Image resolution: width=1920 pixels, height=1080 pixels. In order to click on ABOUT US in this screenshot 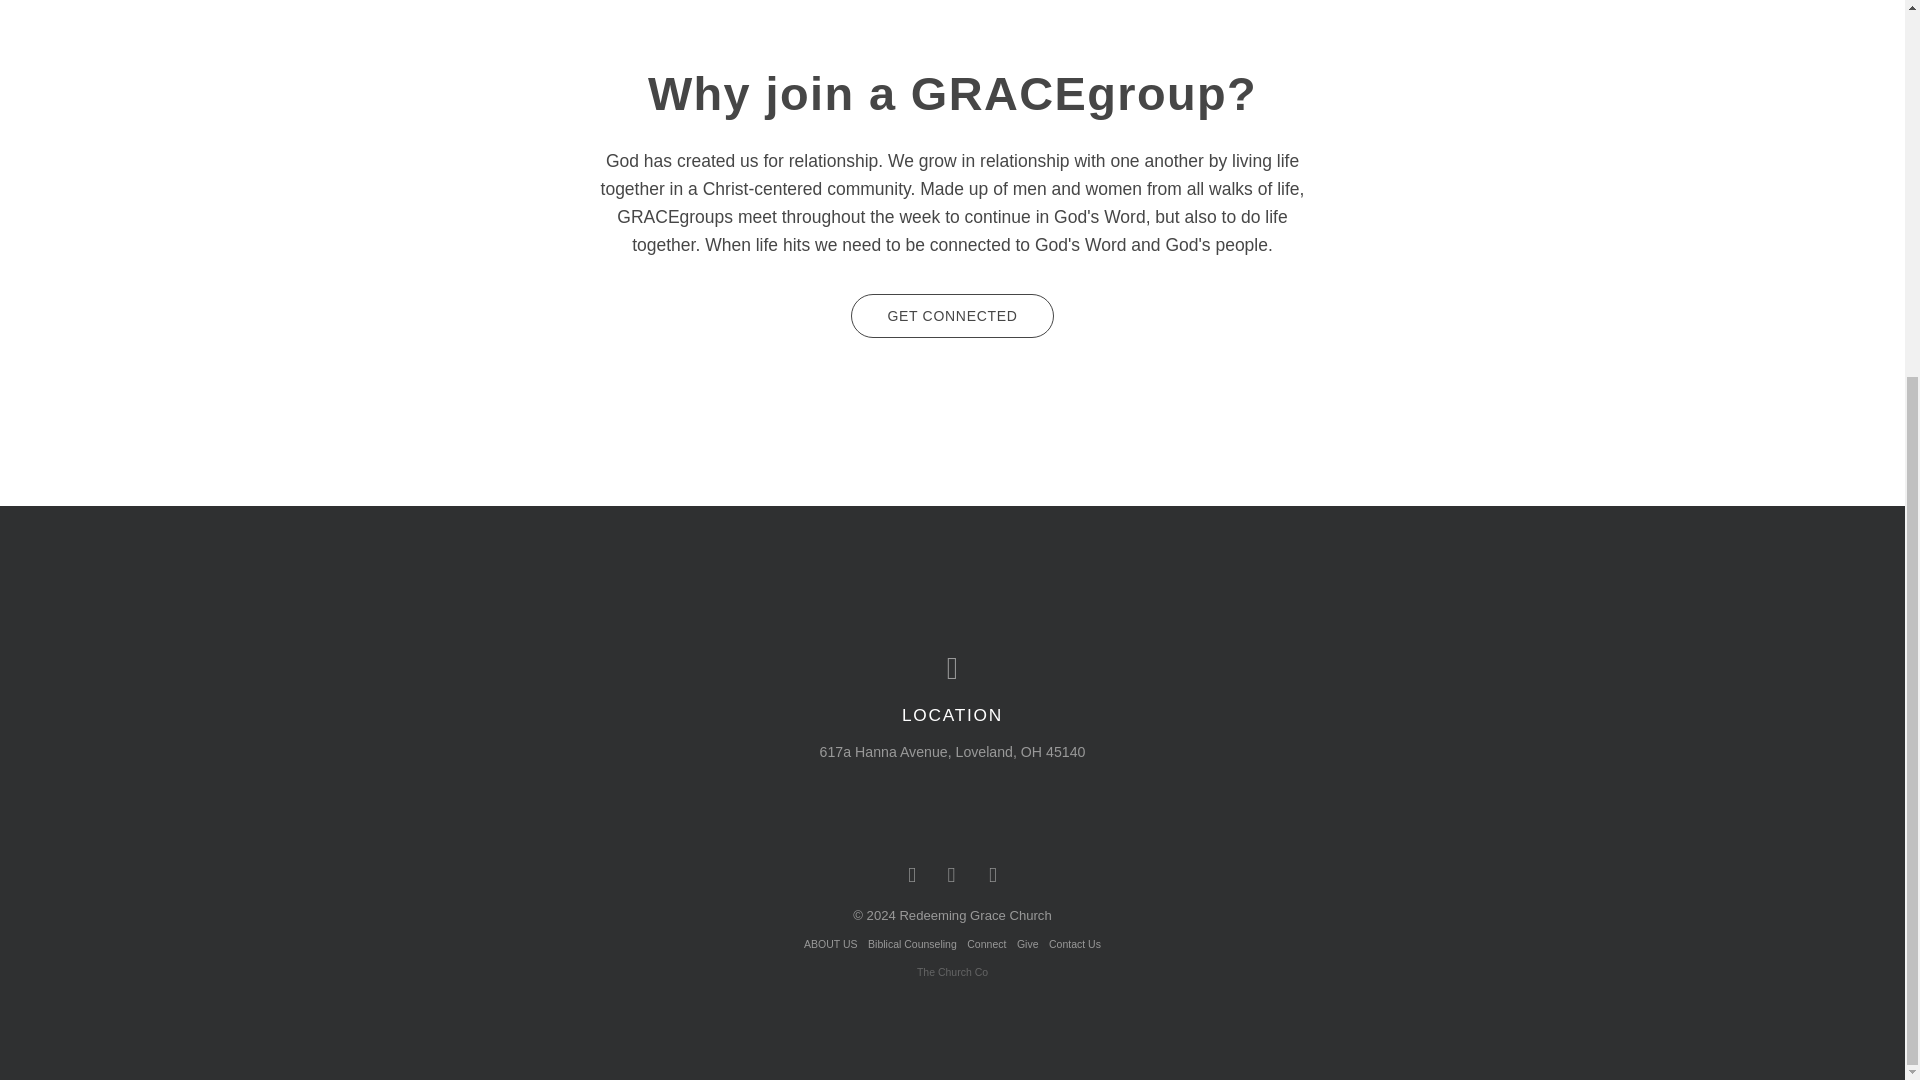, I will do `click(830, 944)`.